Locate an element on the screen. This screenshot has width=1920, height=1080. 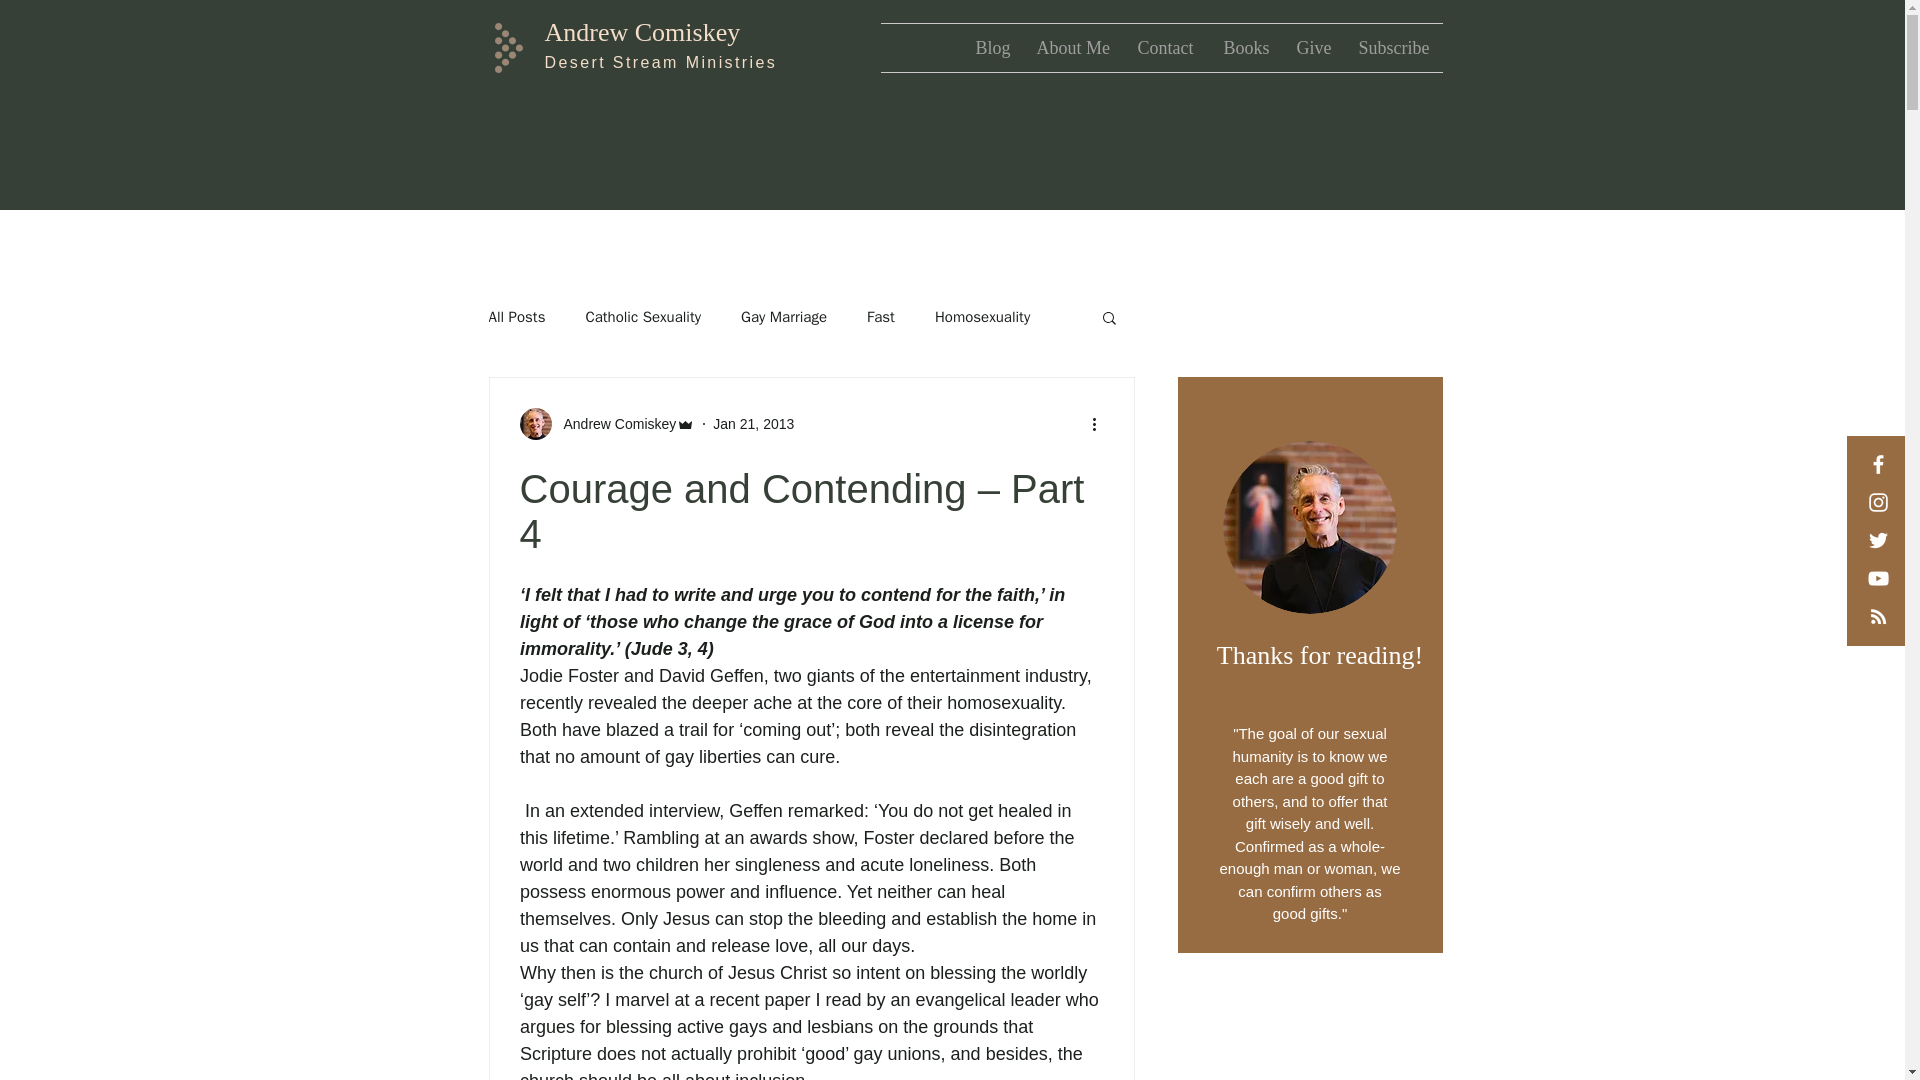
Books is located at coordinates (1244, 48).